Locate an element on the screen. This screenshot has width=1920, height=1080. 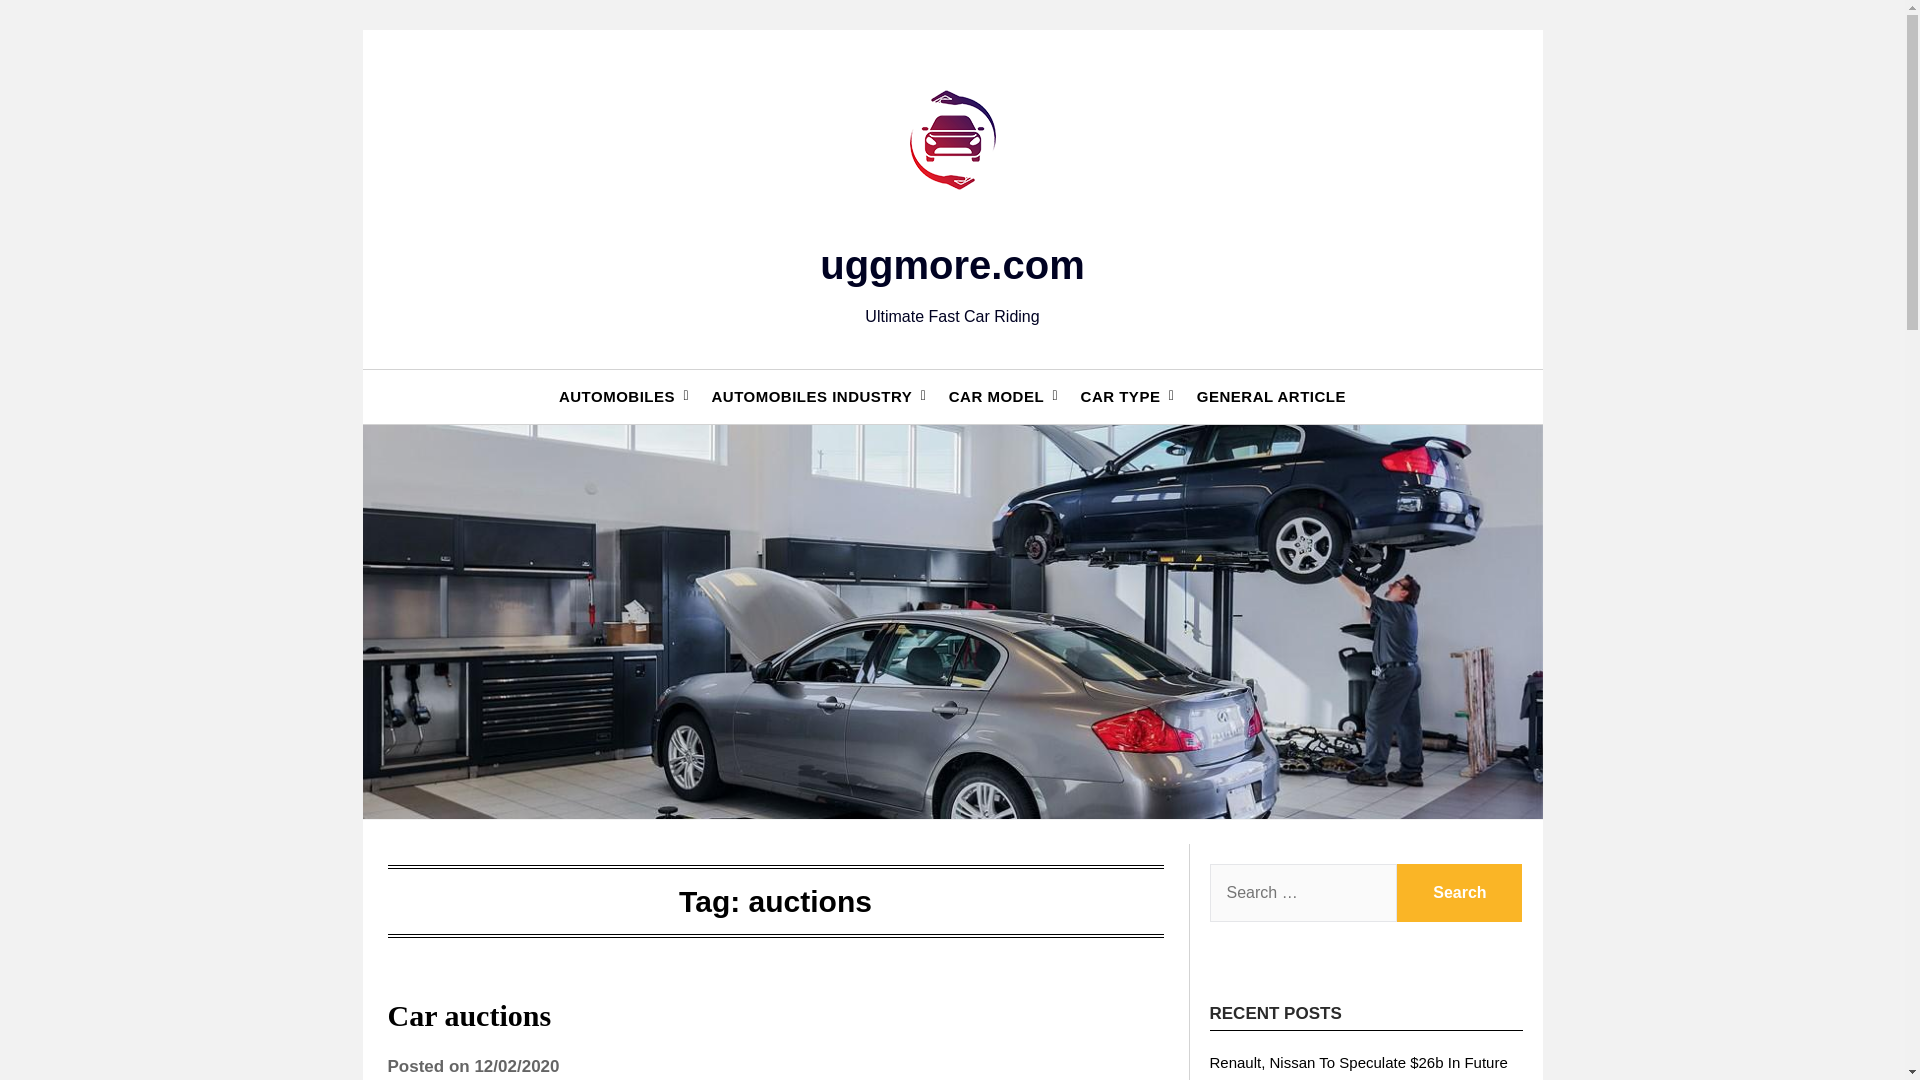
uggmore.com is located at coordinates (952, 265).